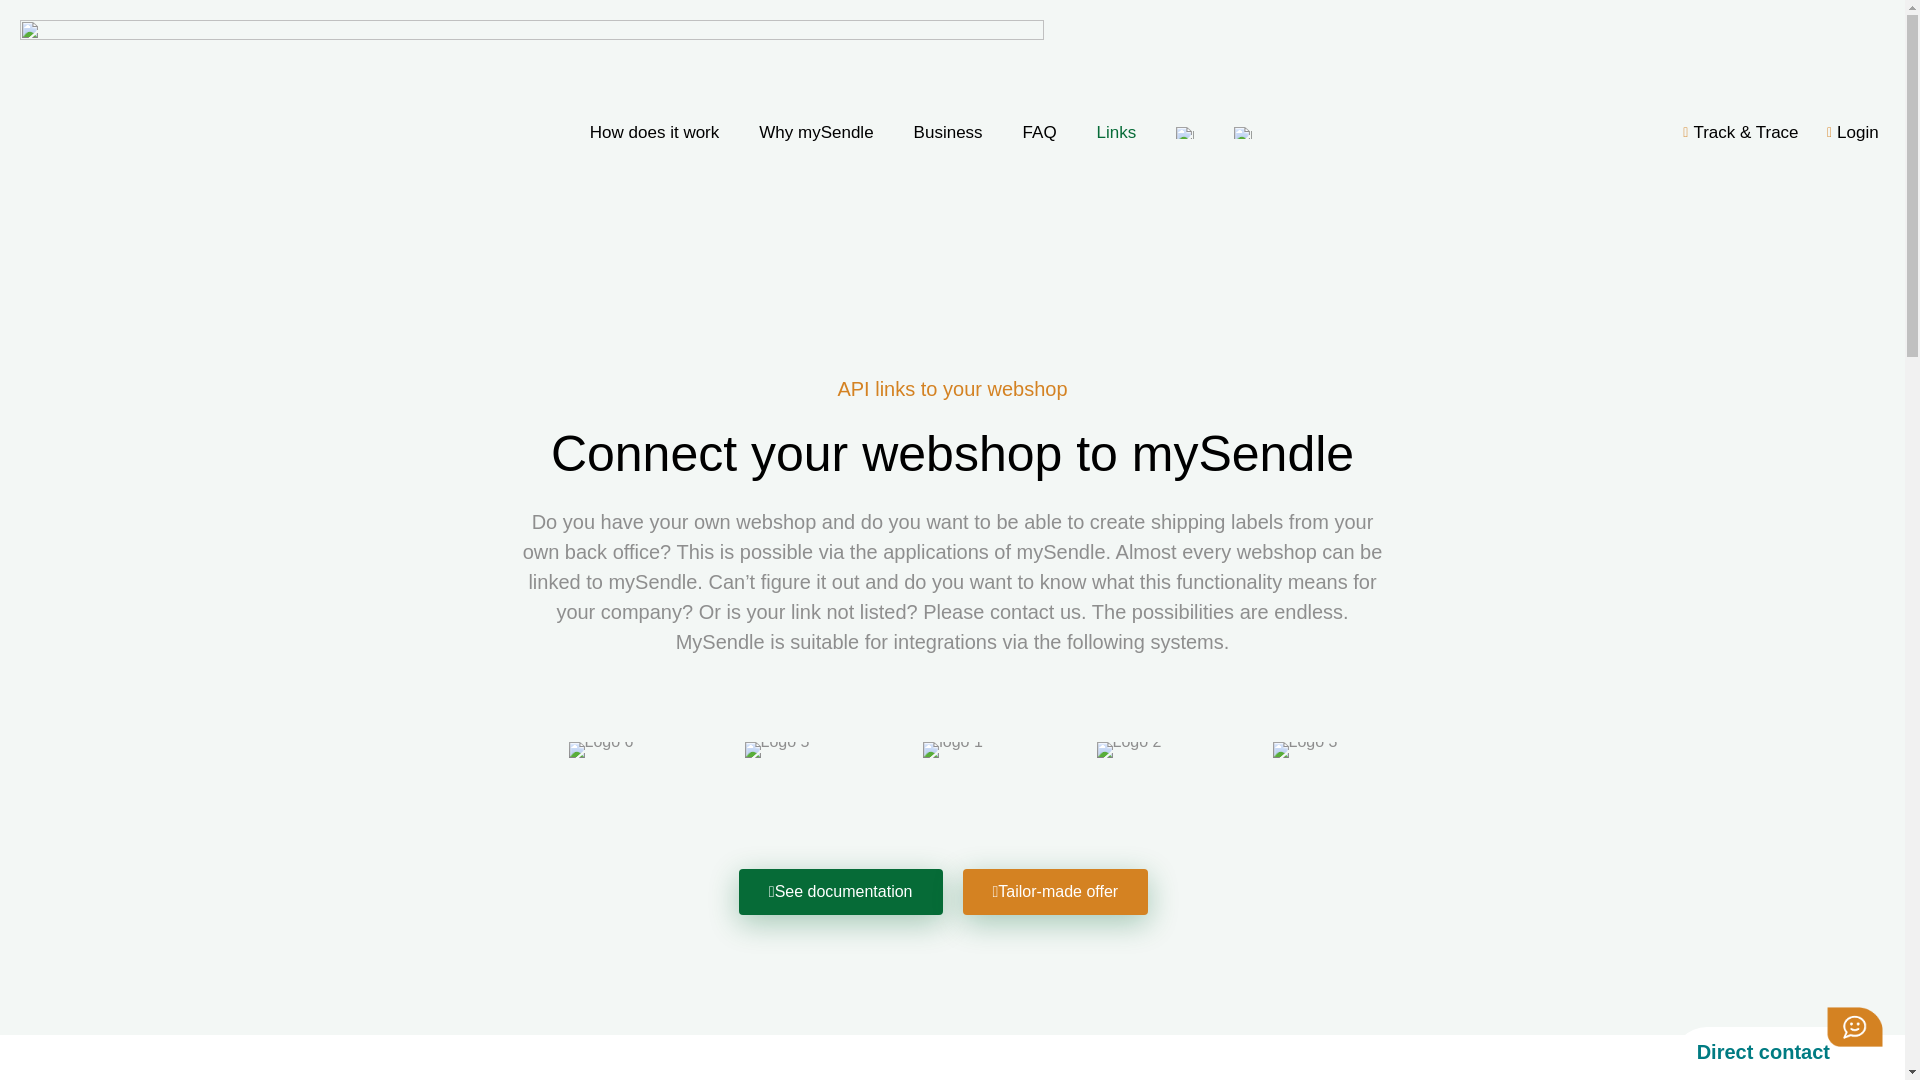  Describe the element at coordinates (948, 132) in the screenshot. I see `Business` at that location.